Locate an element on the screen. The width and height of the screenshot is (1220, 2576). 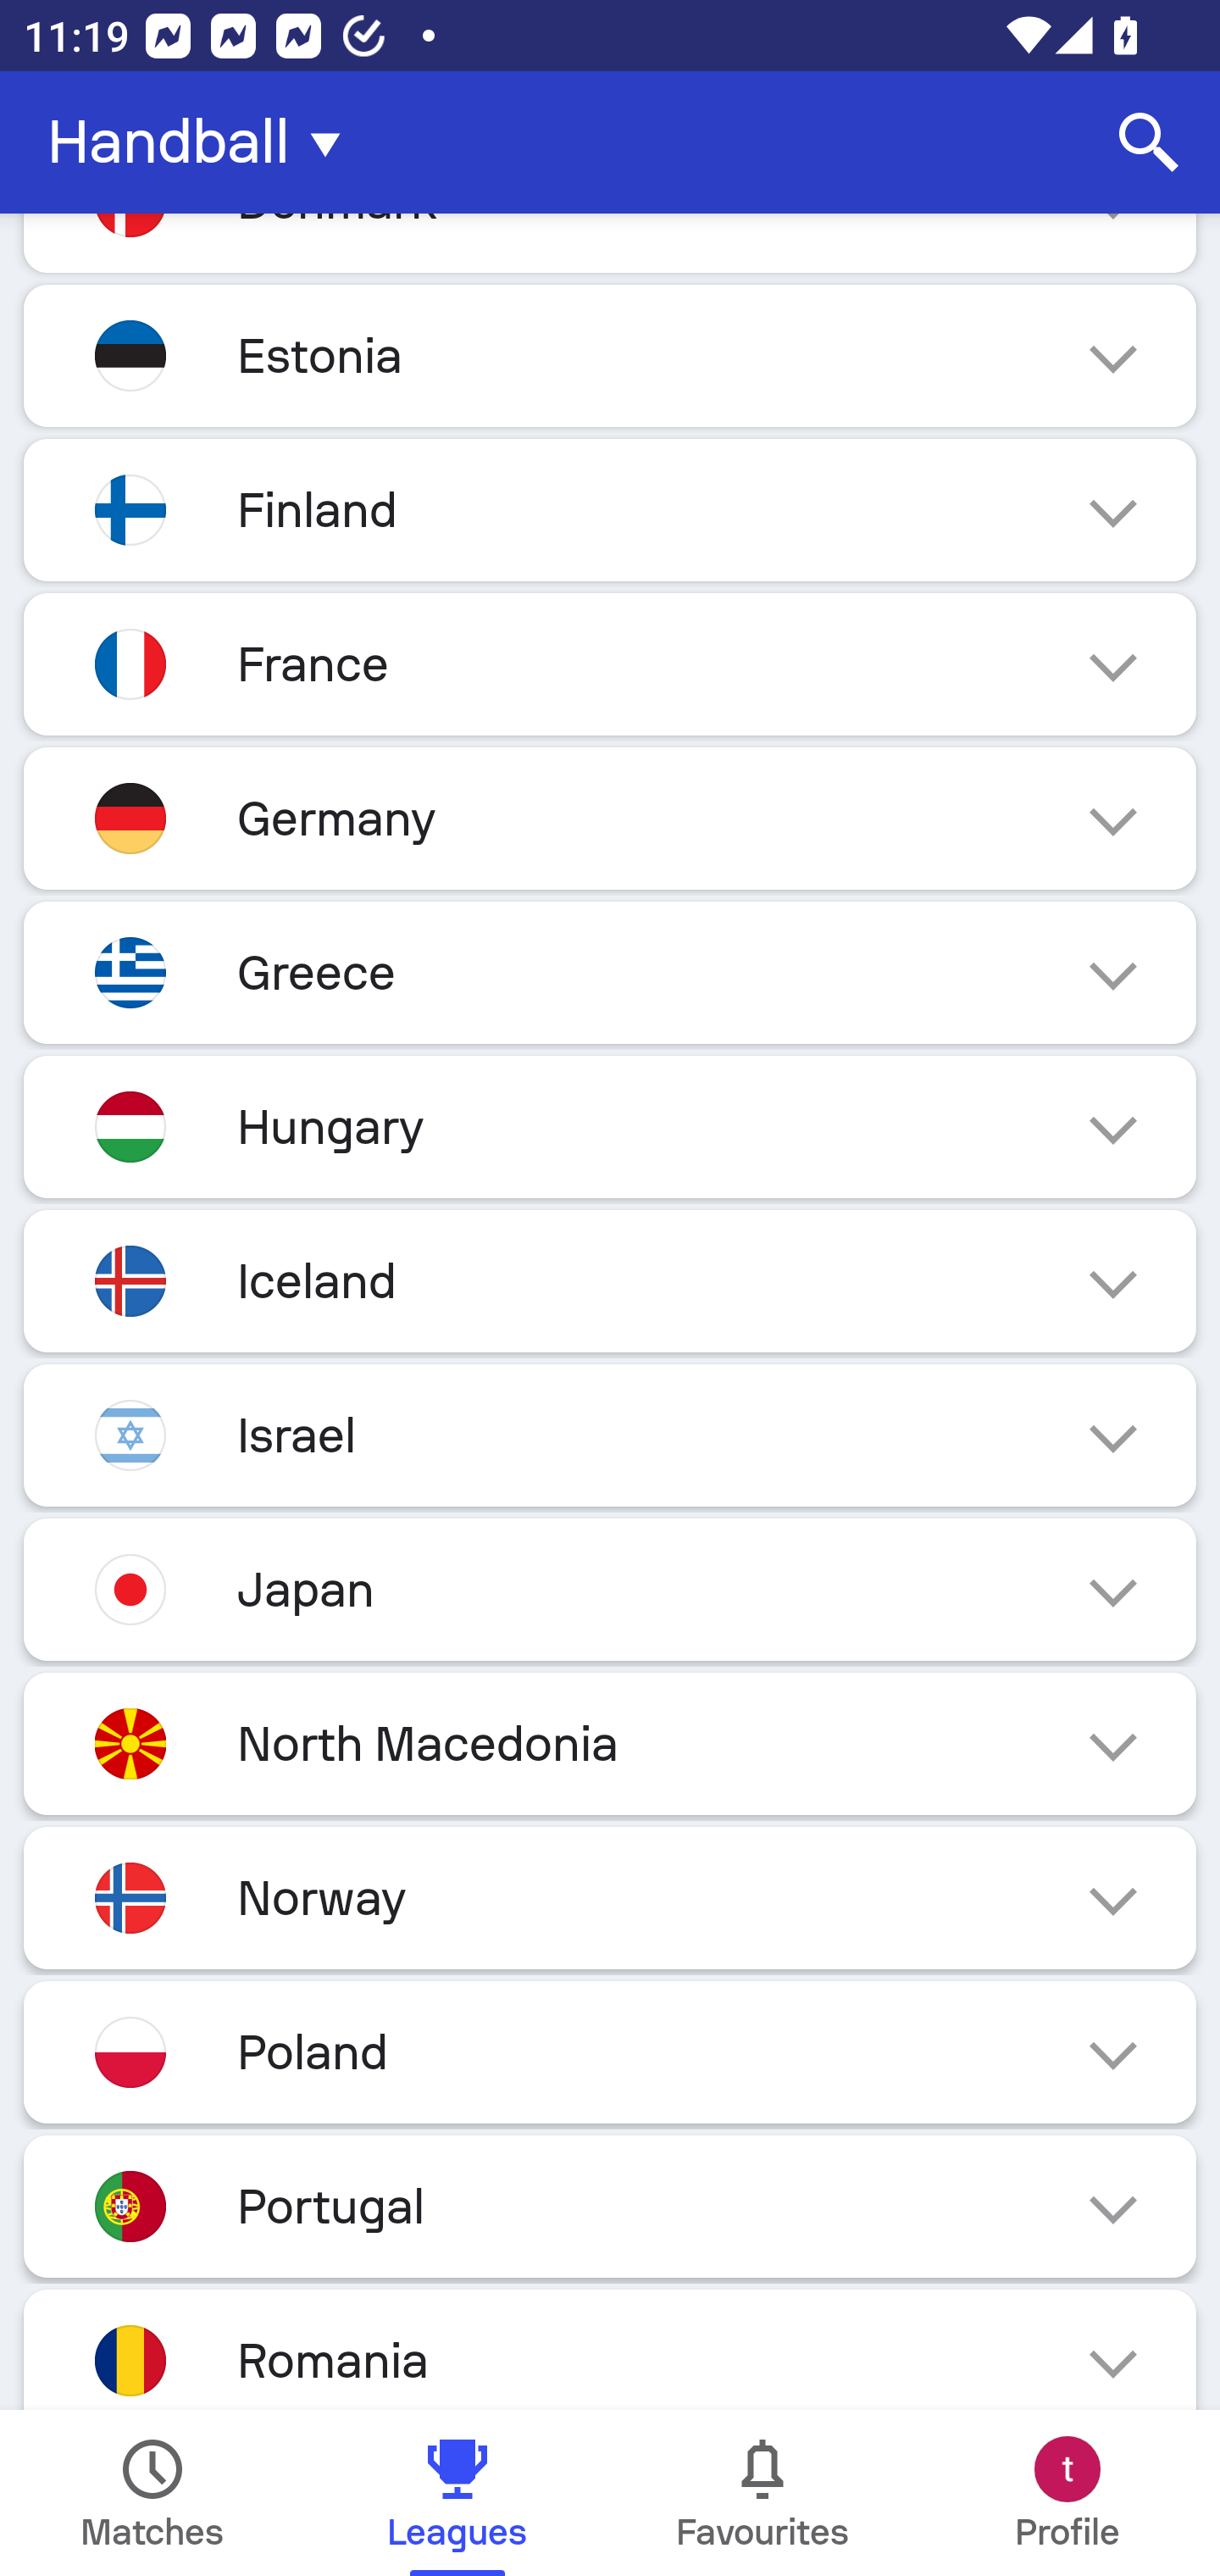
Iceland is located at coordinates (610, 1281).